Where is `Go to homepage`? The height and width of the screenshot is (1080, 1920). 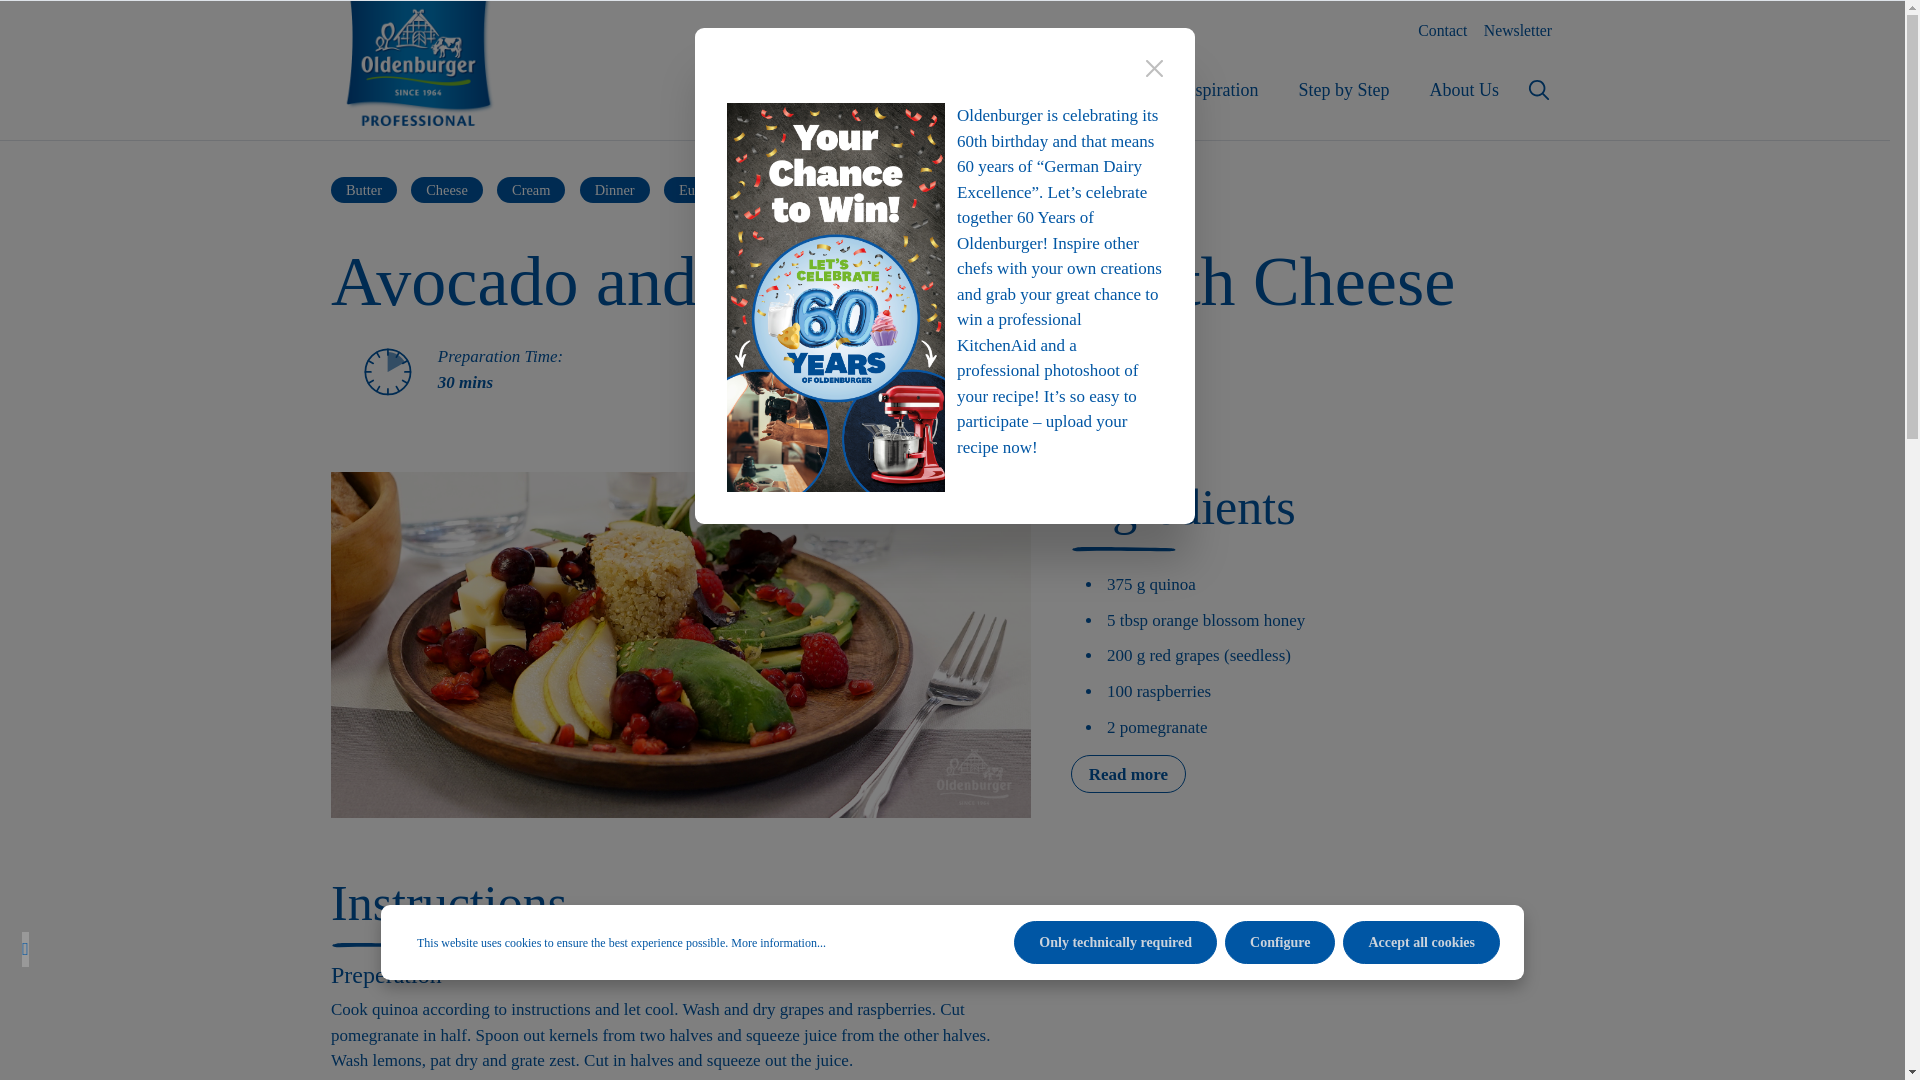 Go to homepage is located at coordinates (418, 63).